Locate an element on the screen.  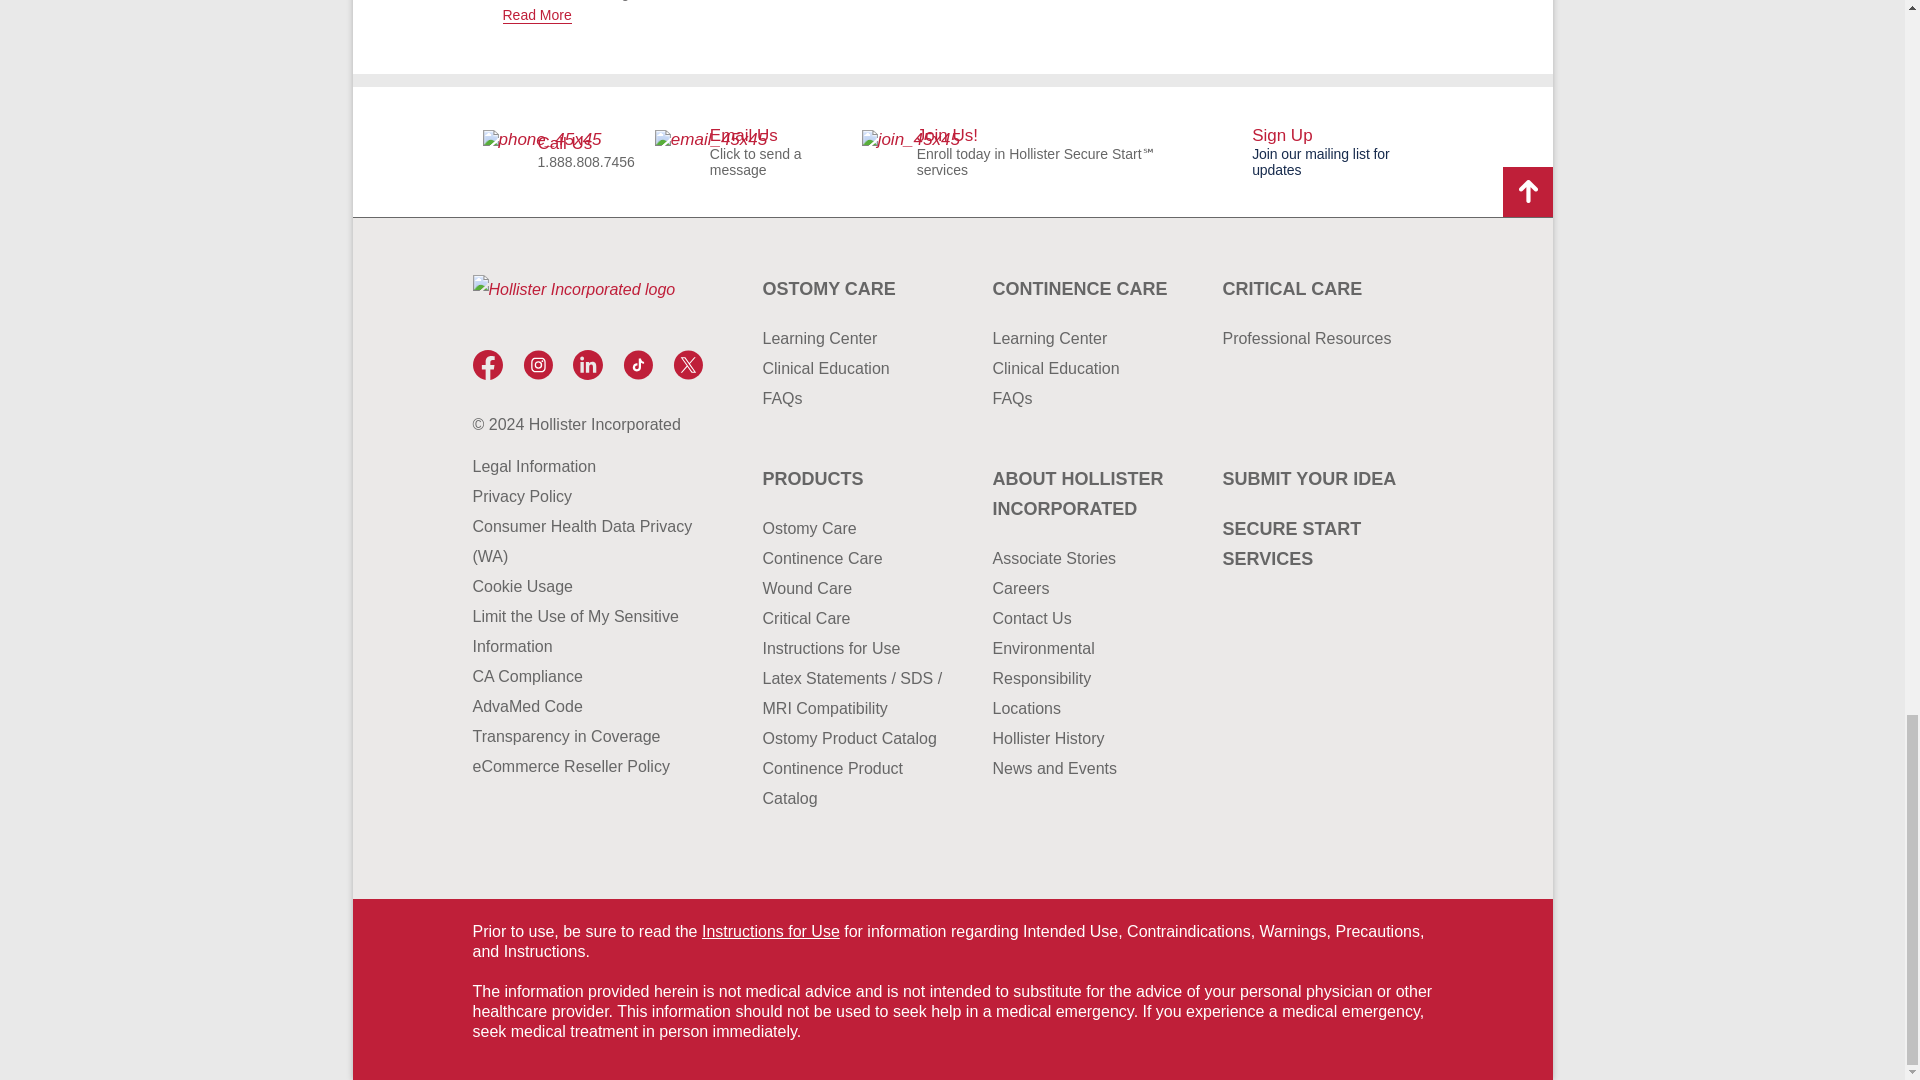
Continence Care is located at coordinates (1087, 288).